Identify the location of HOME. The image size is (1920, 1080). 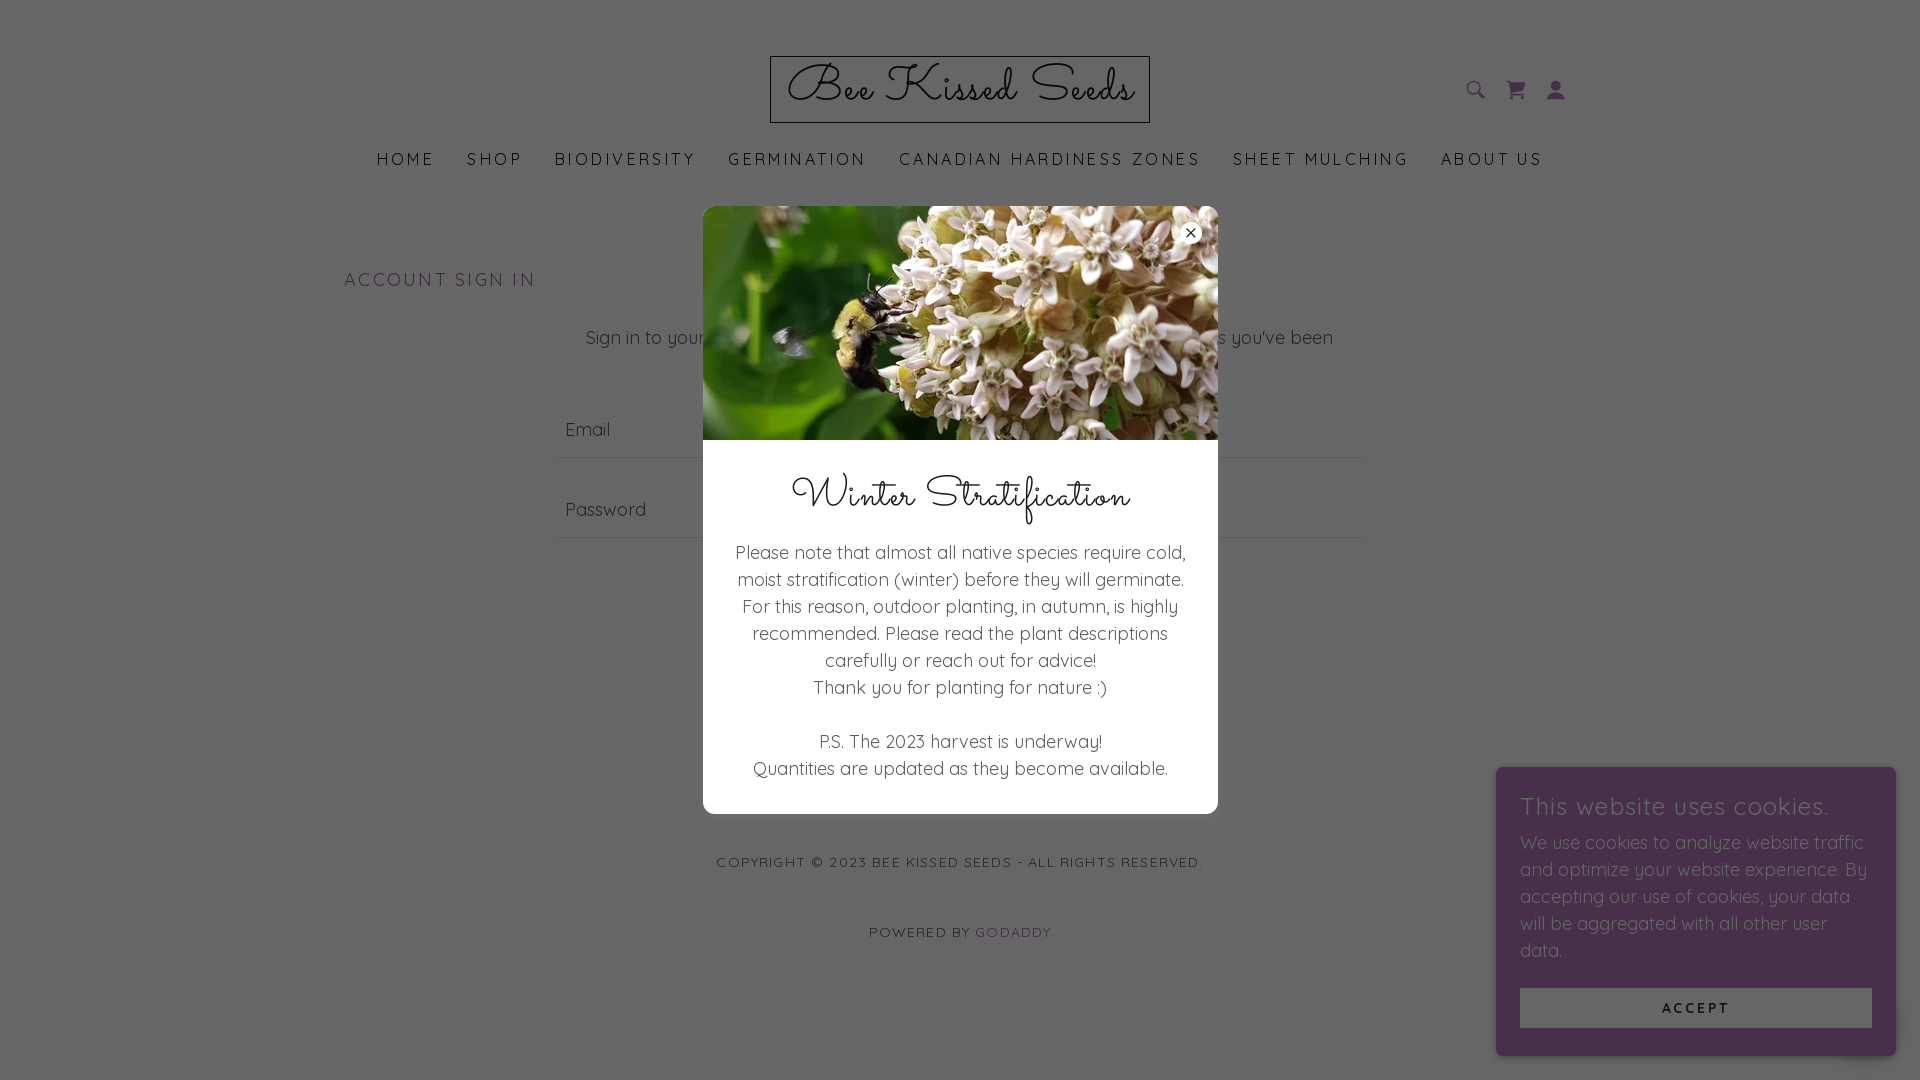
(406, 159).